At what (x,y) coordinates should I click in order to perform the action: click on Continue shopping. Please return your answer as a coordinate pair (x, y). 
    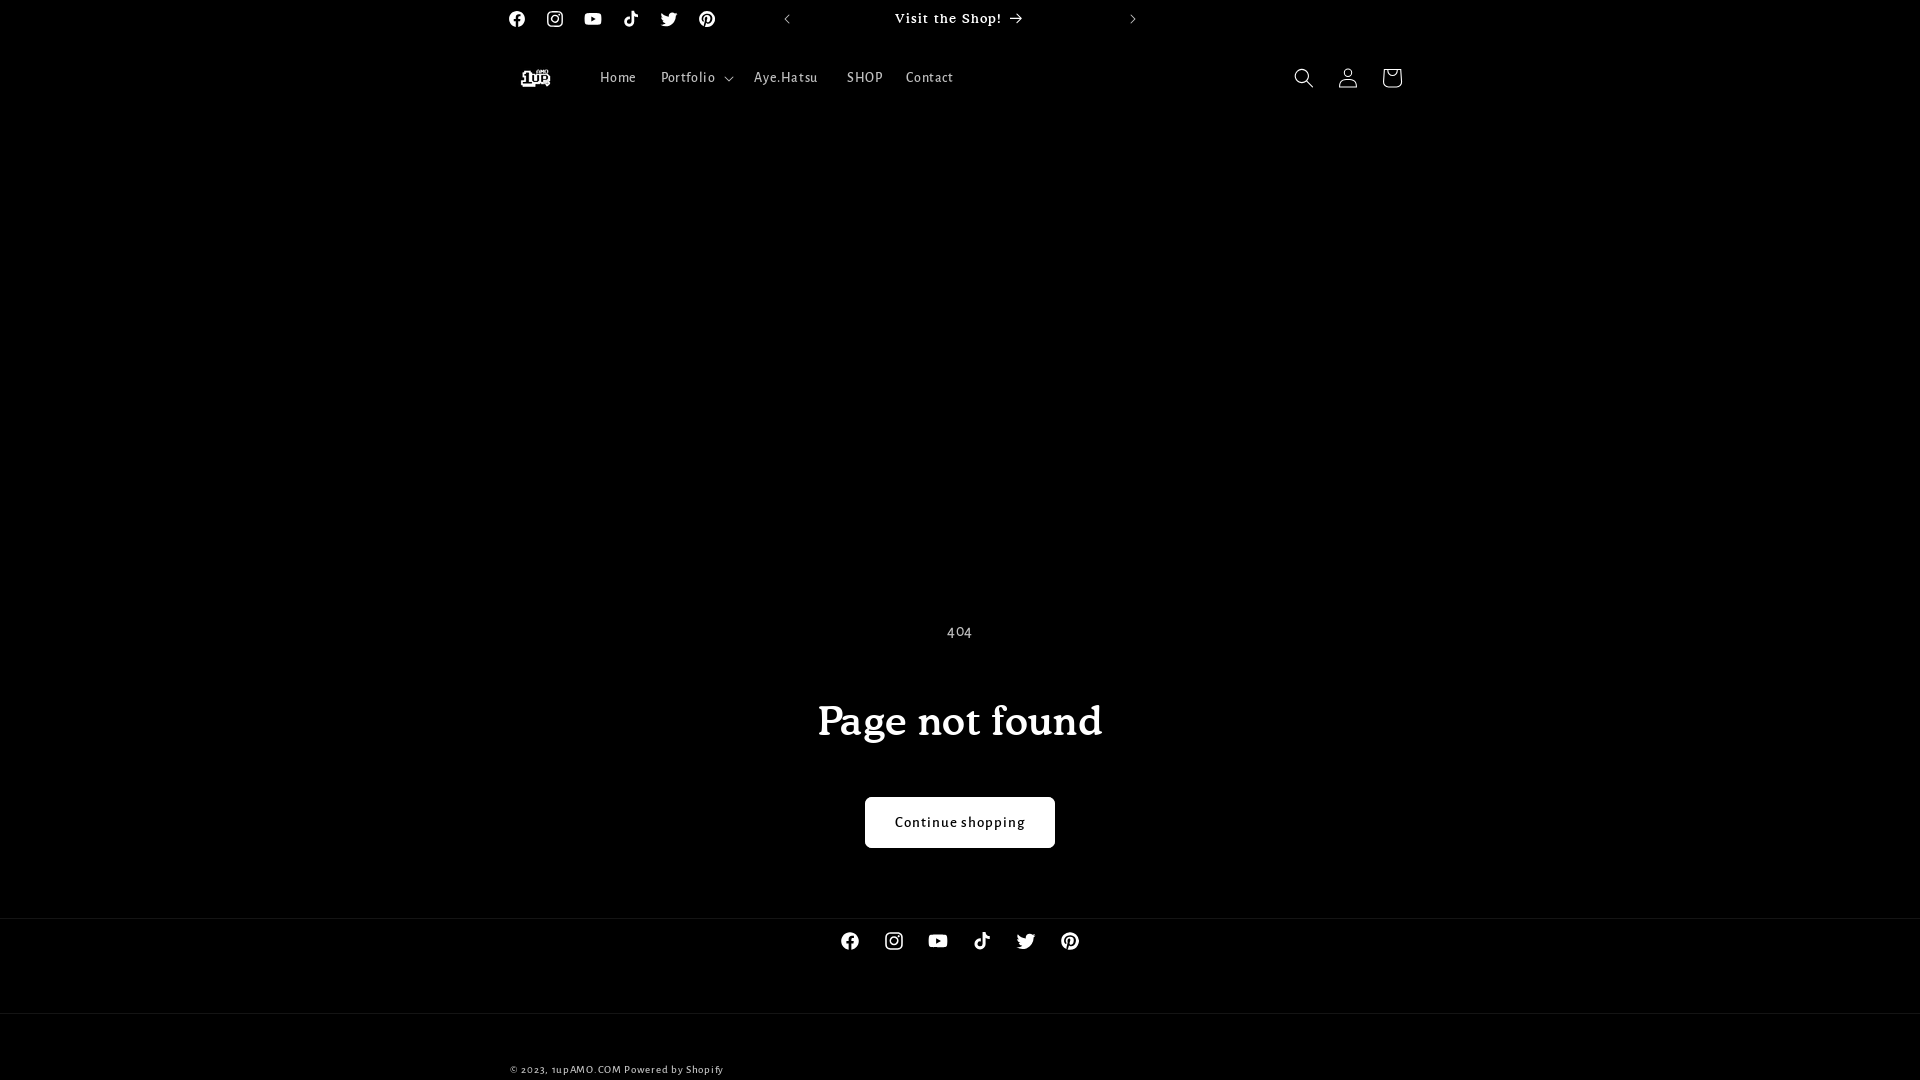
    Looking at the image, I should click on (960, 822).